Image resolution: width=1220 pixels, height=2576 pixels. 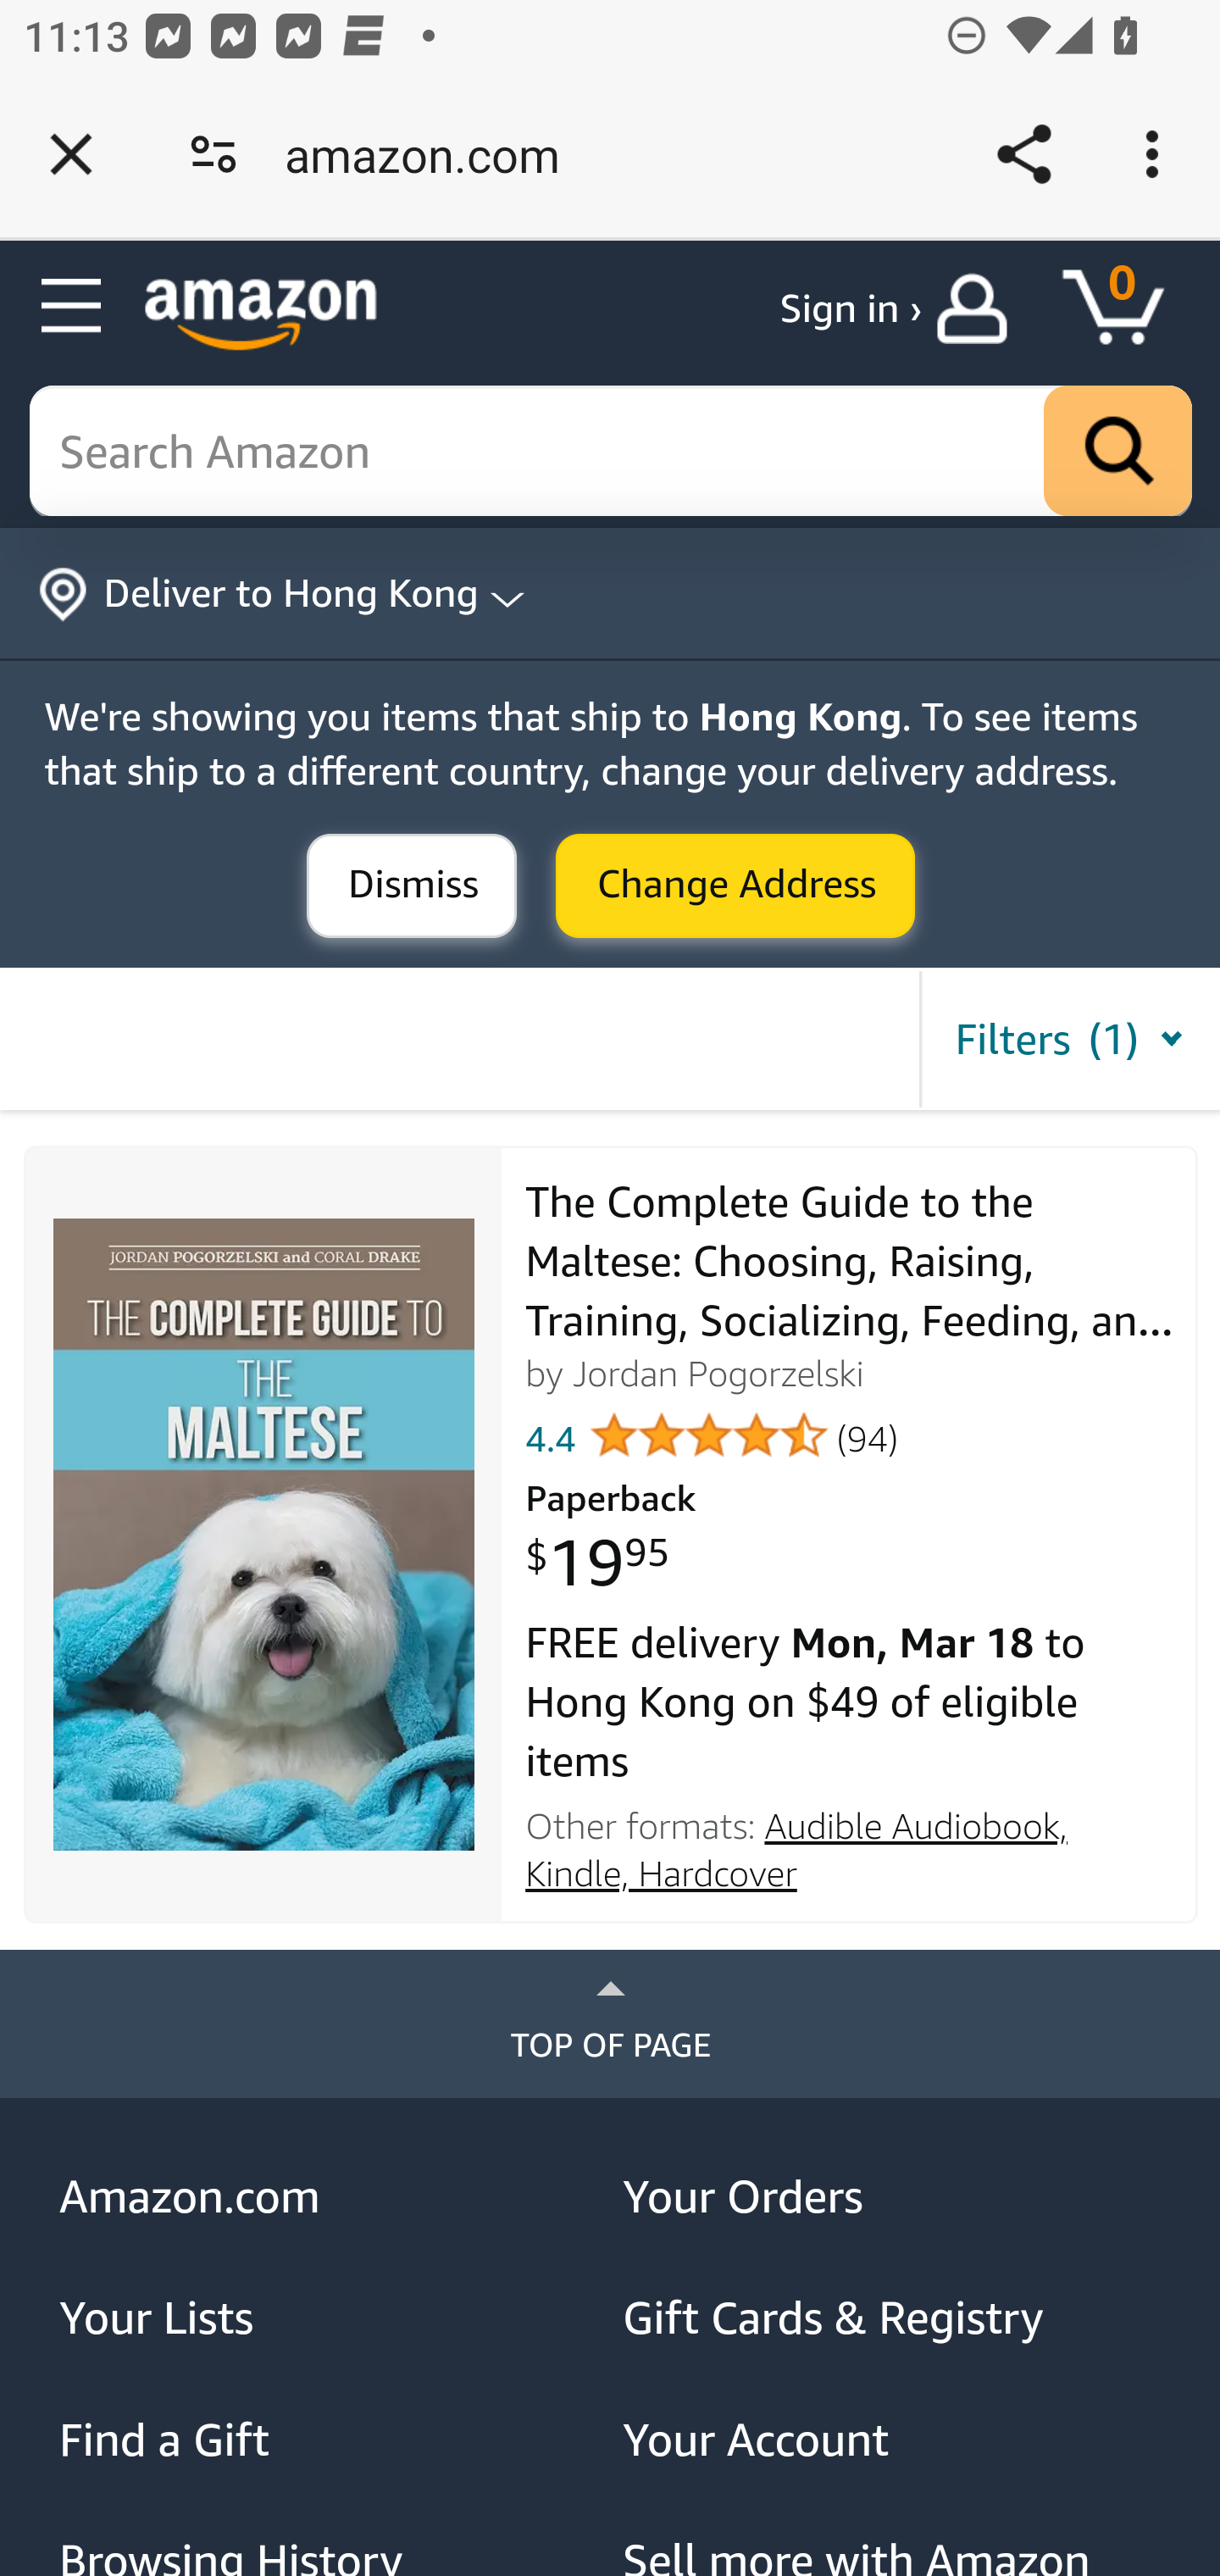 I want to click on Amazon.com, so click(x=330, y=2196).